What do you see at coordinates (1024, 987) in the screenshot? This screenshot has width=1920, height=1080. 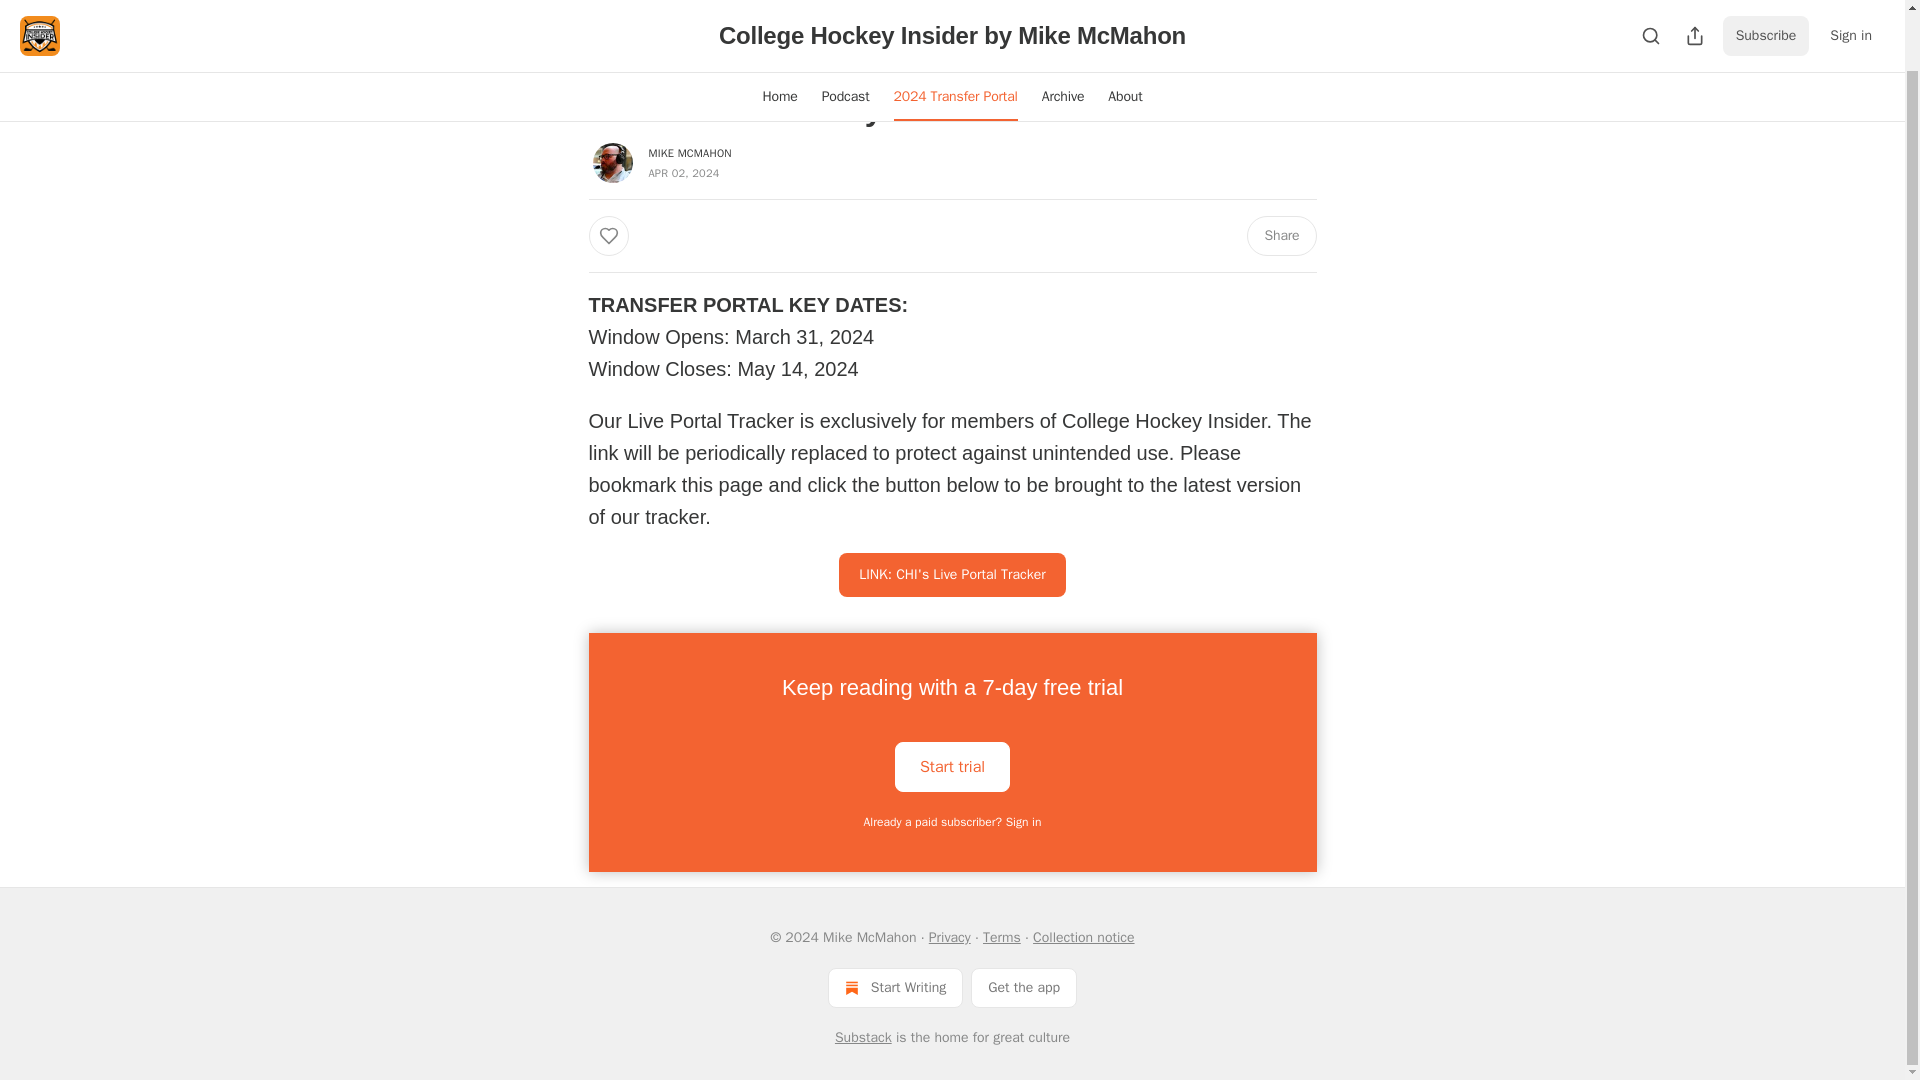 I see `Get the app` at bounding box center [1024, 987].